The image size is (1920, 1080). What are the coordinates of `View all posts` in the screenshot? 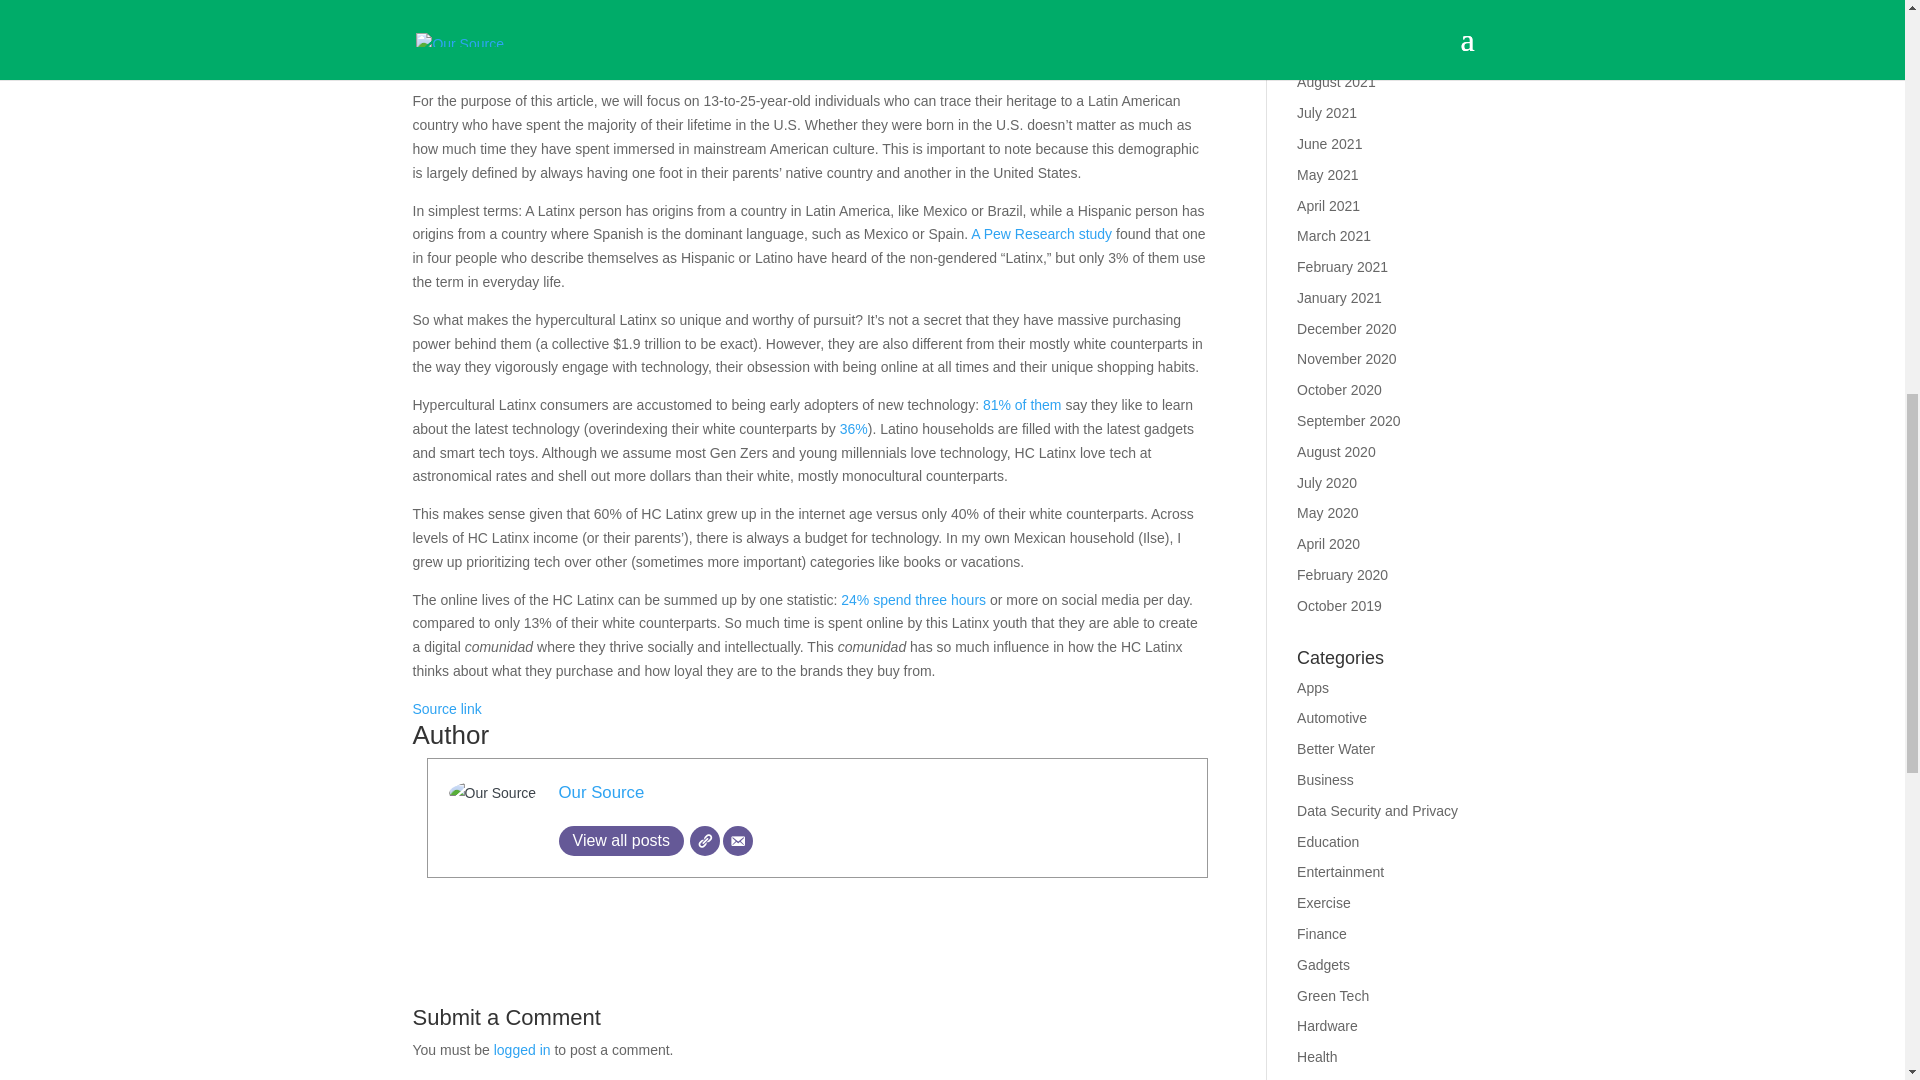 It's located at (620, 841).